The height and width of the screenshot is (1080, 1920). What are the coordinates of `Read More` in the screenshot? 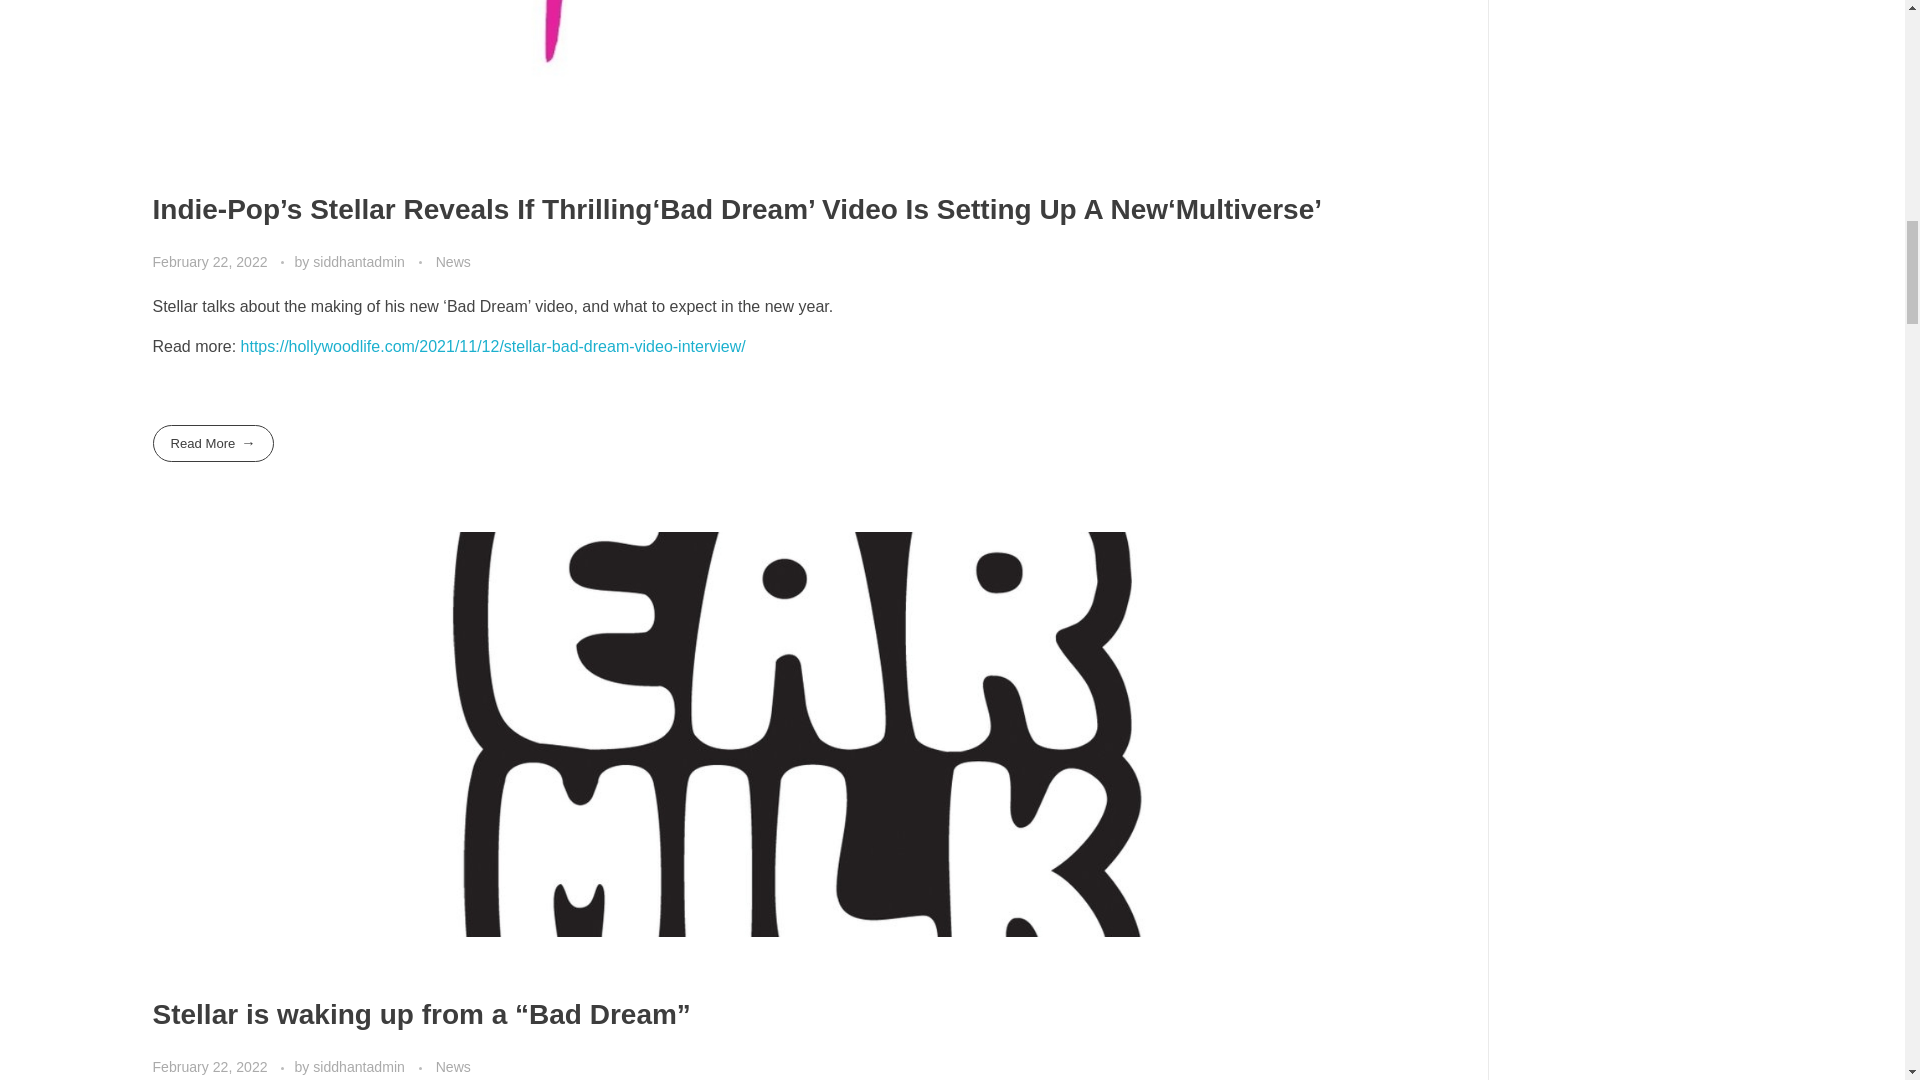 It's located at (212, 444).